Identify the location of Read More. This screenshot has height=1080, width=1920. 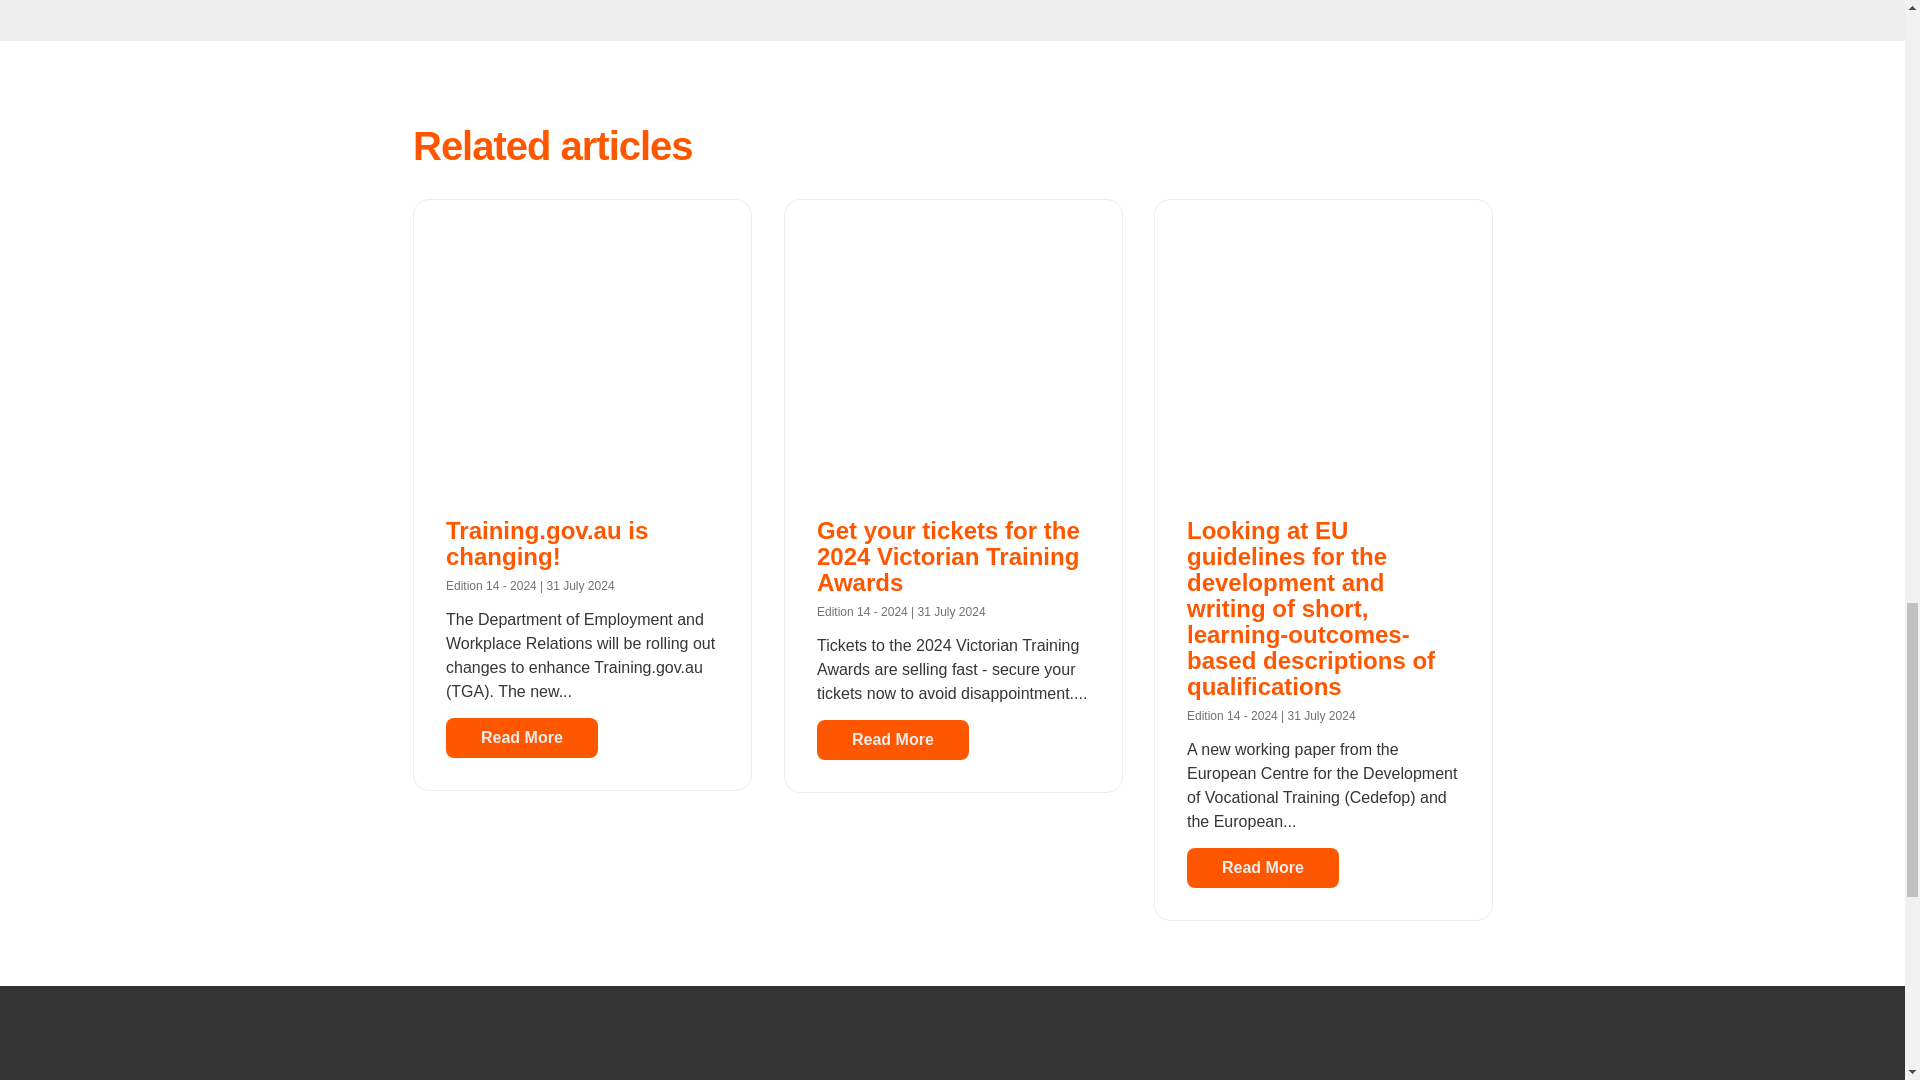
(1262, 868).